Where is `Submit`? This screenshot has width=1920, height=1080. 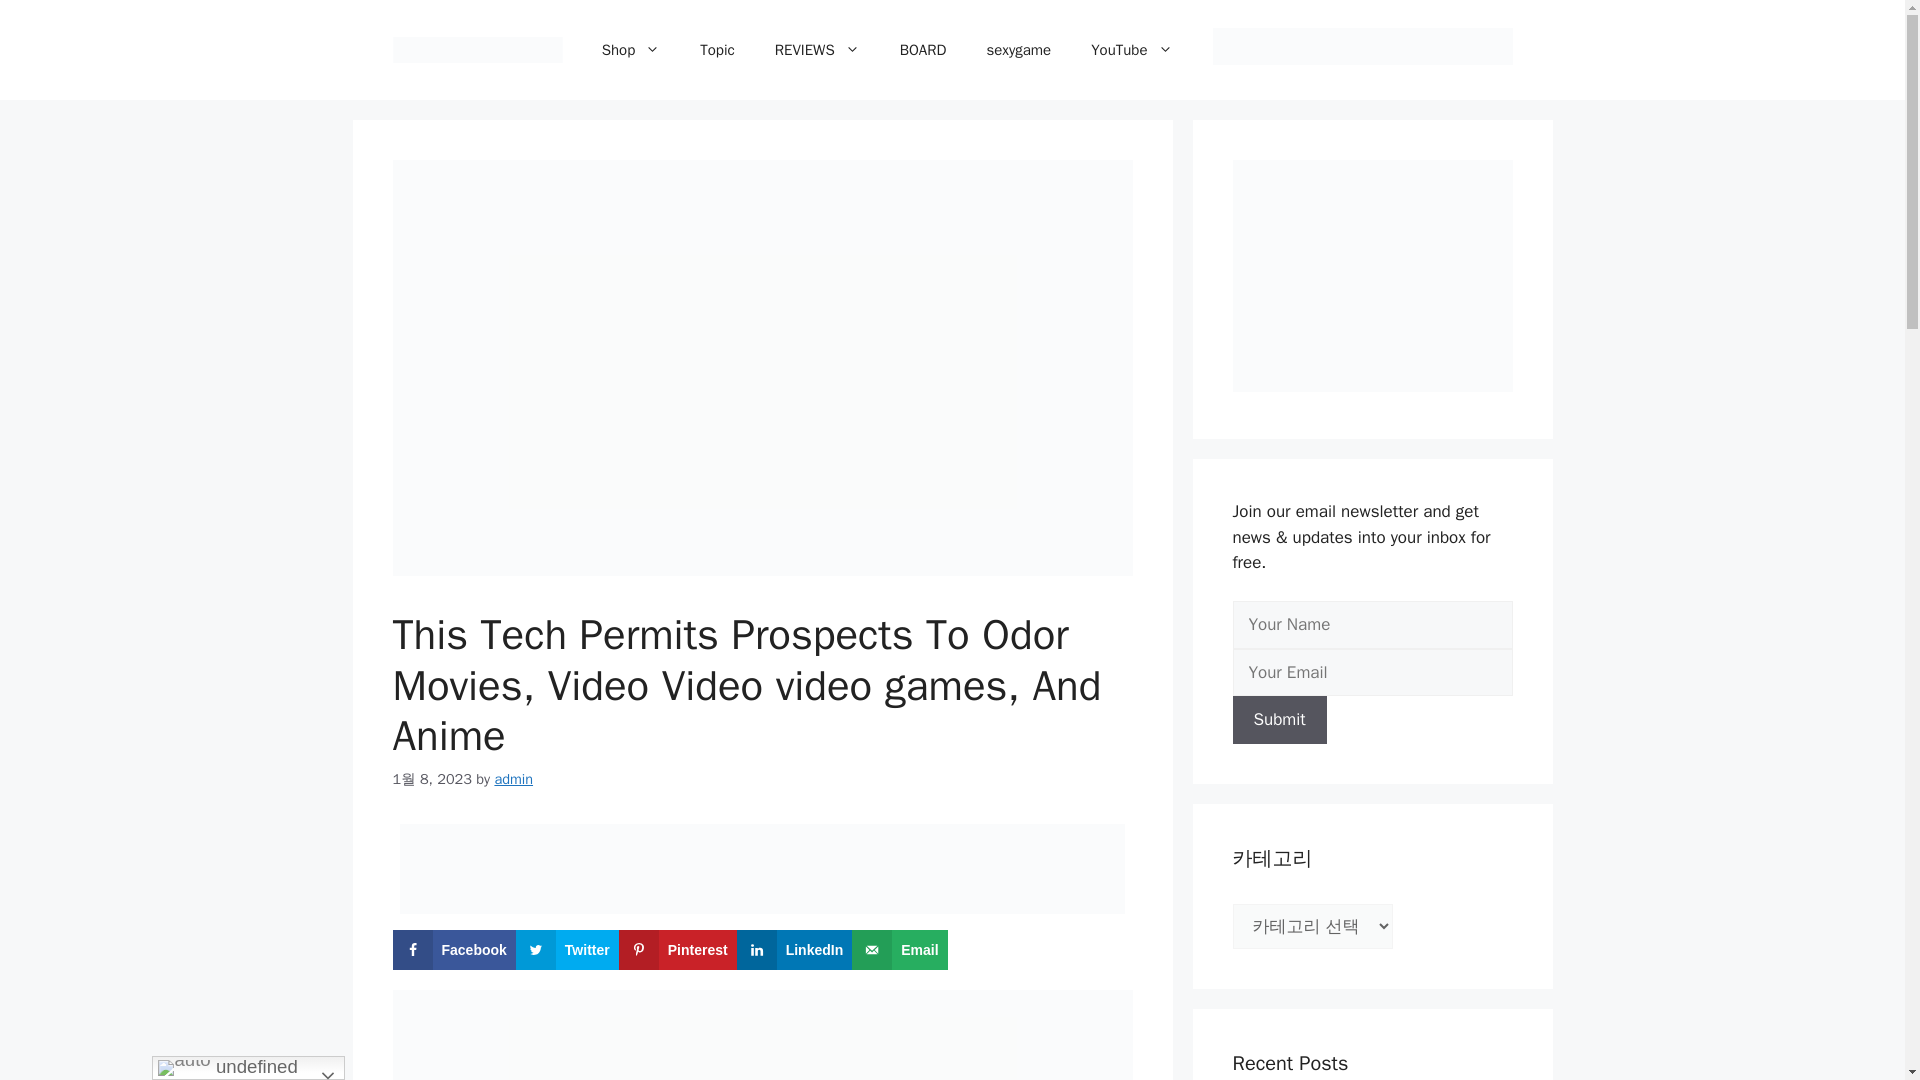
Submit is located at coordinates (1279, 720).